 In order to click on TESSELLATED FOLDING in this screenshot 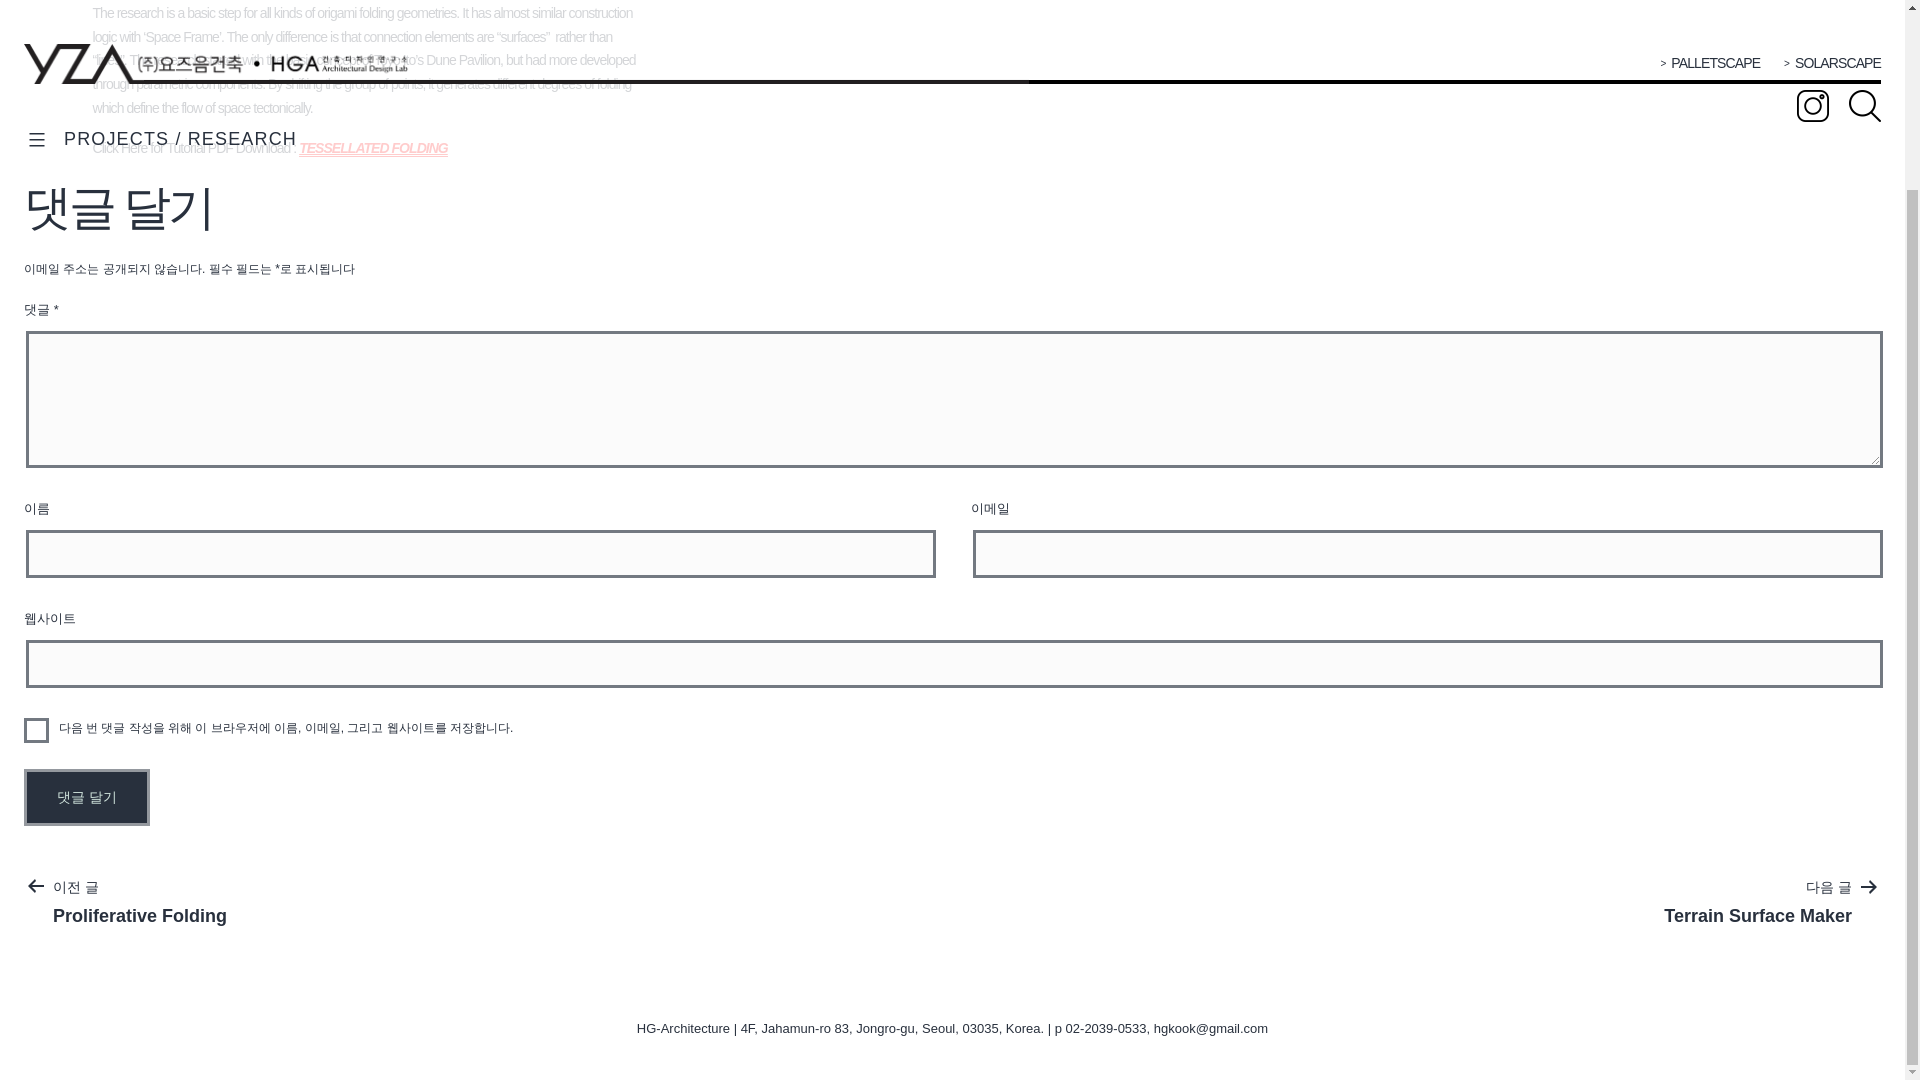, I will do `click(373, 148)`.